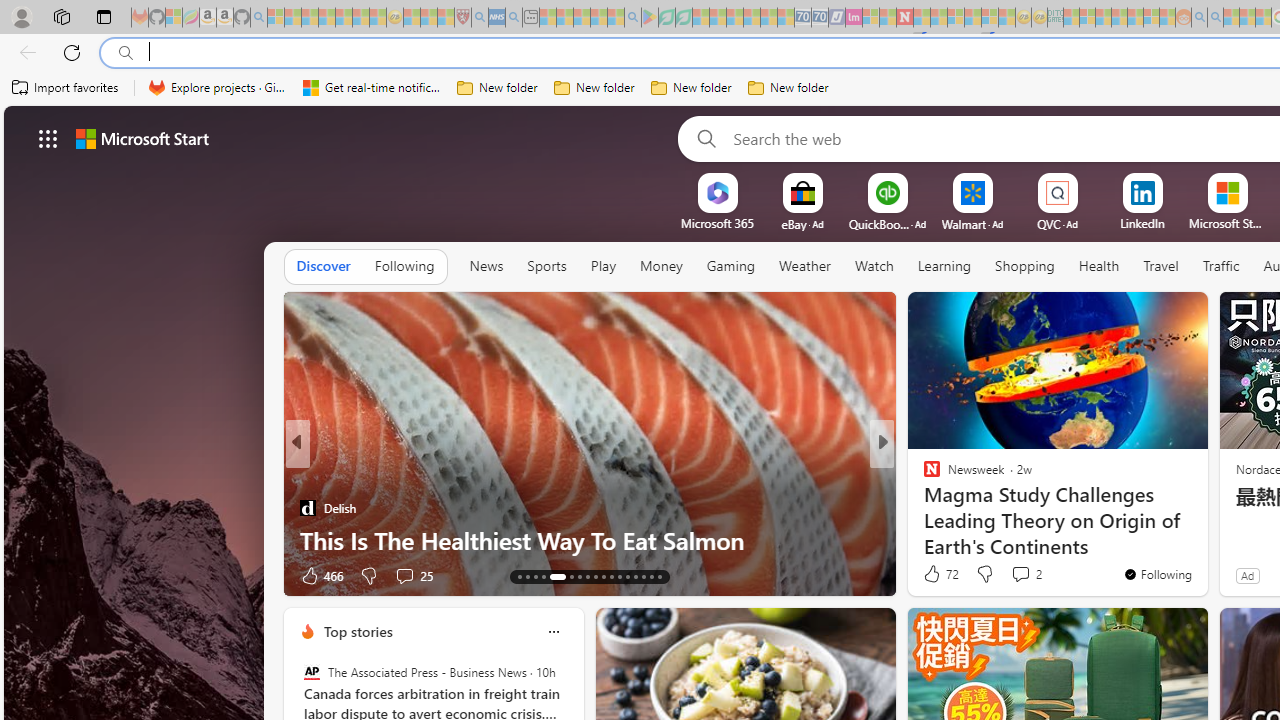 This screenshot has width=1280, height=720. Describe the element at coordinates (661, 267) in the screenshot. I see `Money` at that location.